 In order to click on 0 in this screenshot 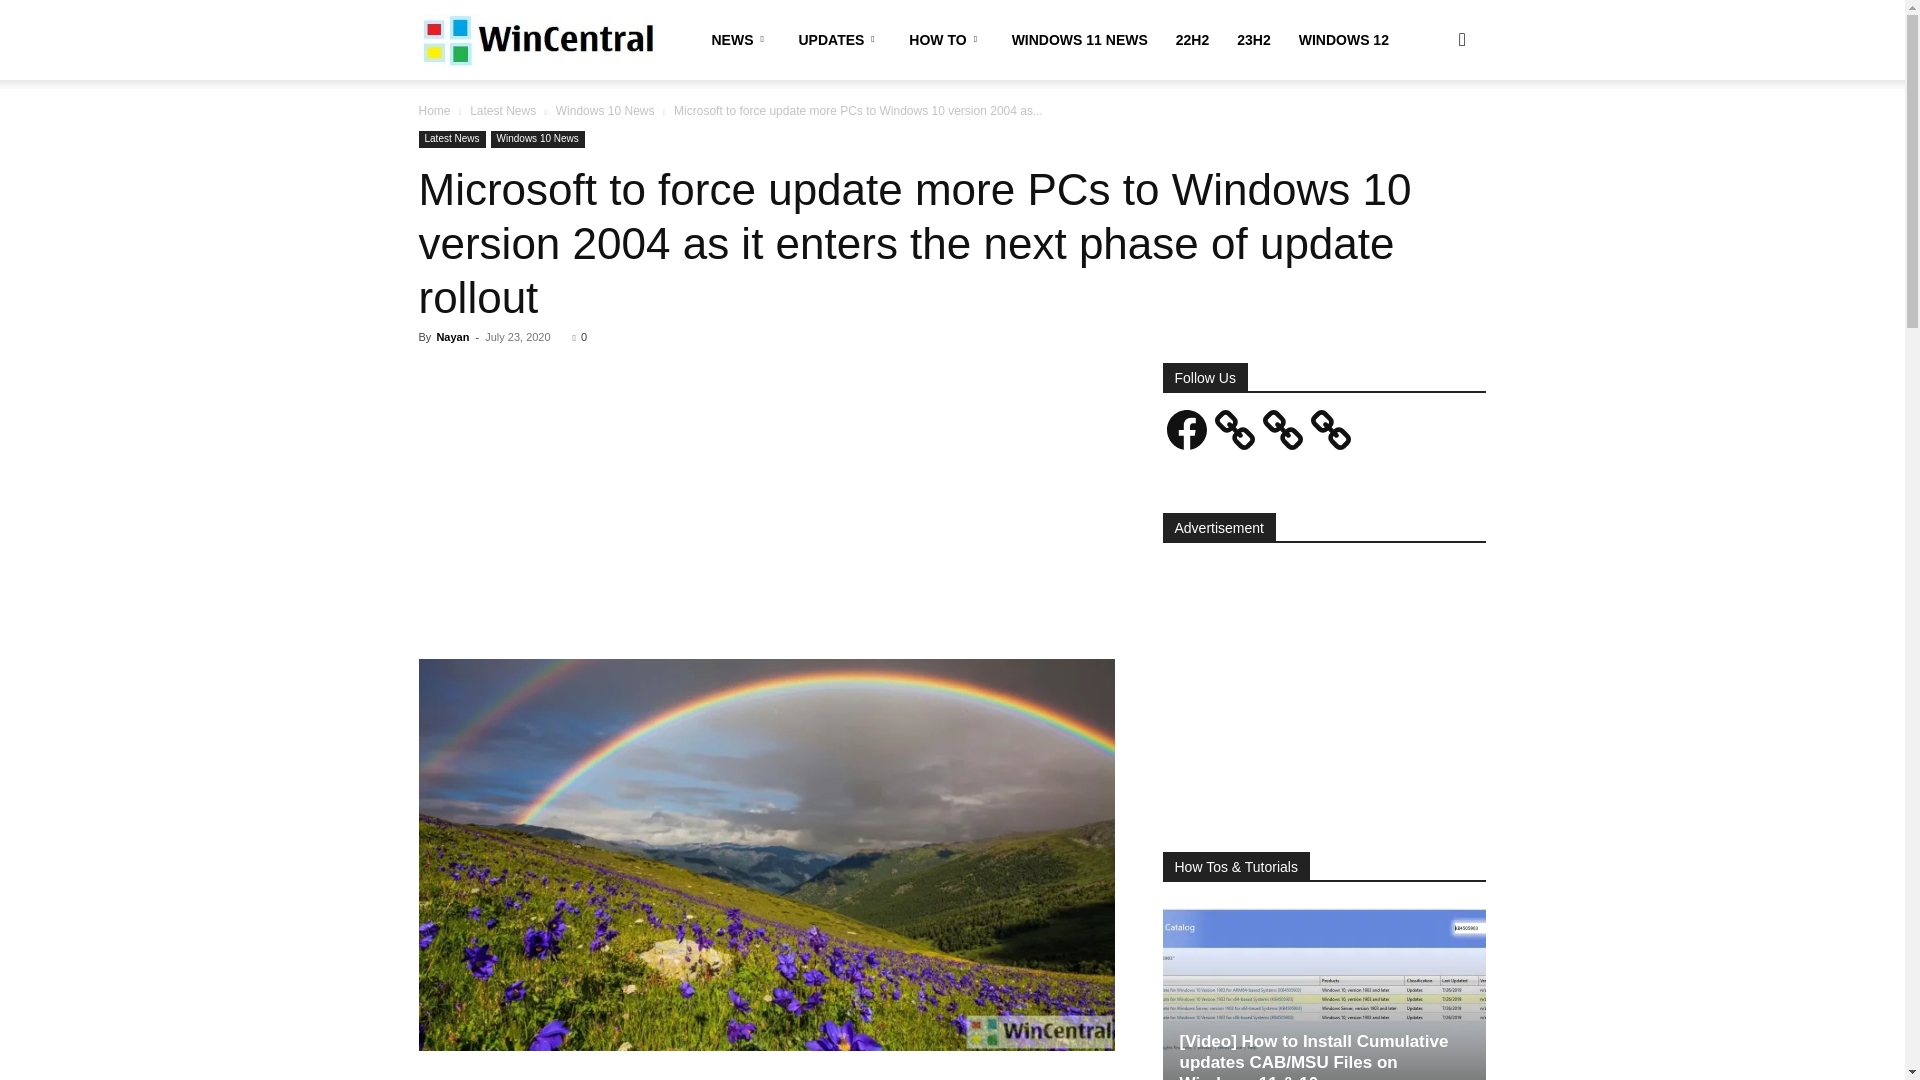, I will do `click(580, 336)`.